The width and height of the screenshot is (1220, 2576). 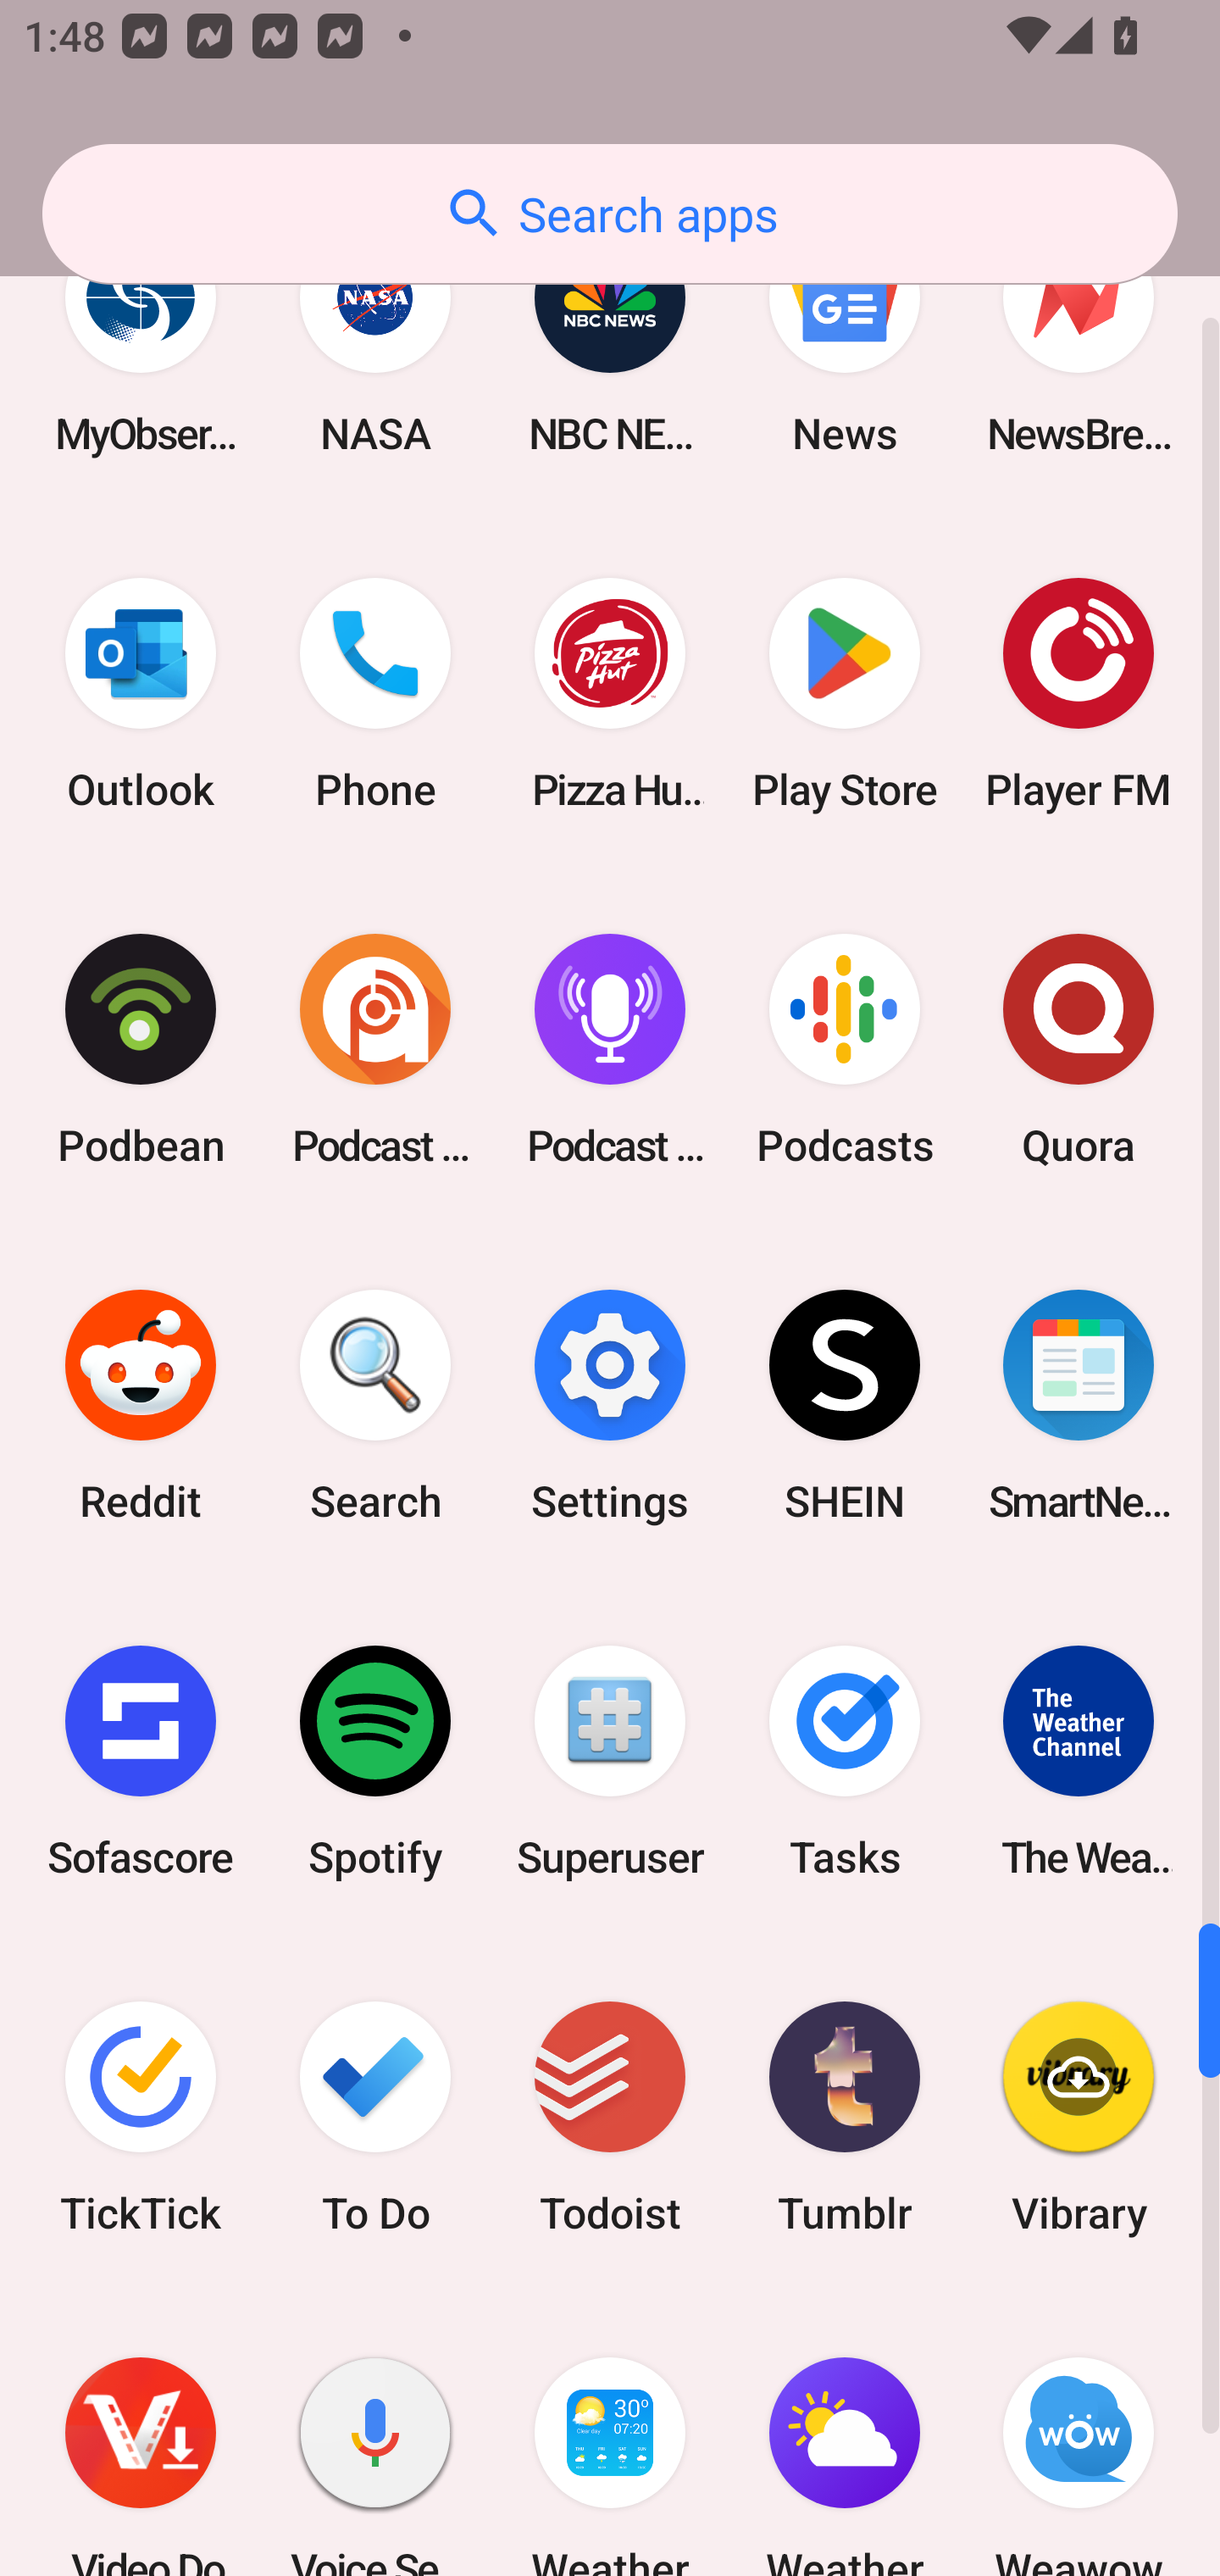 What do you see at coordinates (610, 1049) in the screenshot?
I see `Podcast Player` at bounding box center [610, 1049].